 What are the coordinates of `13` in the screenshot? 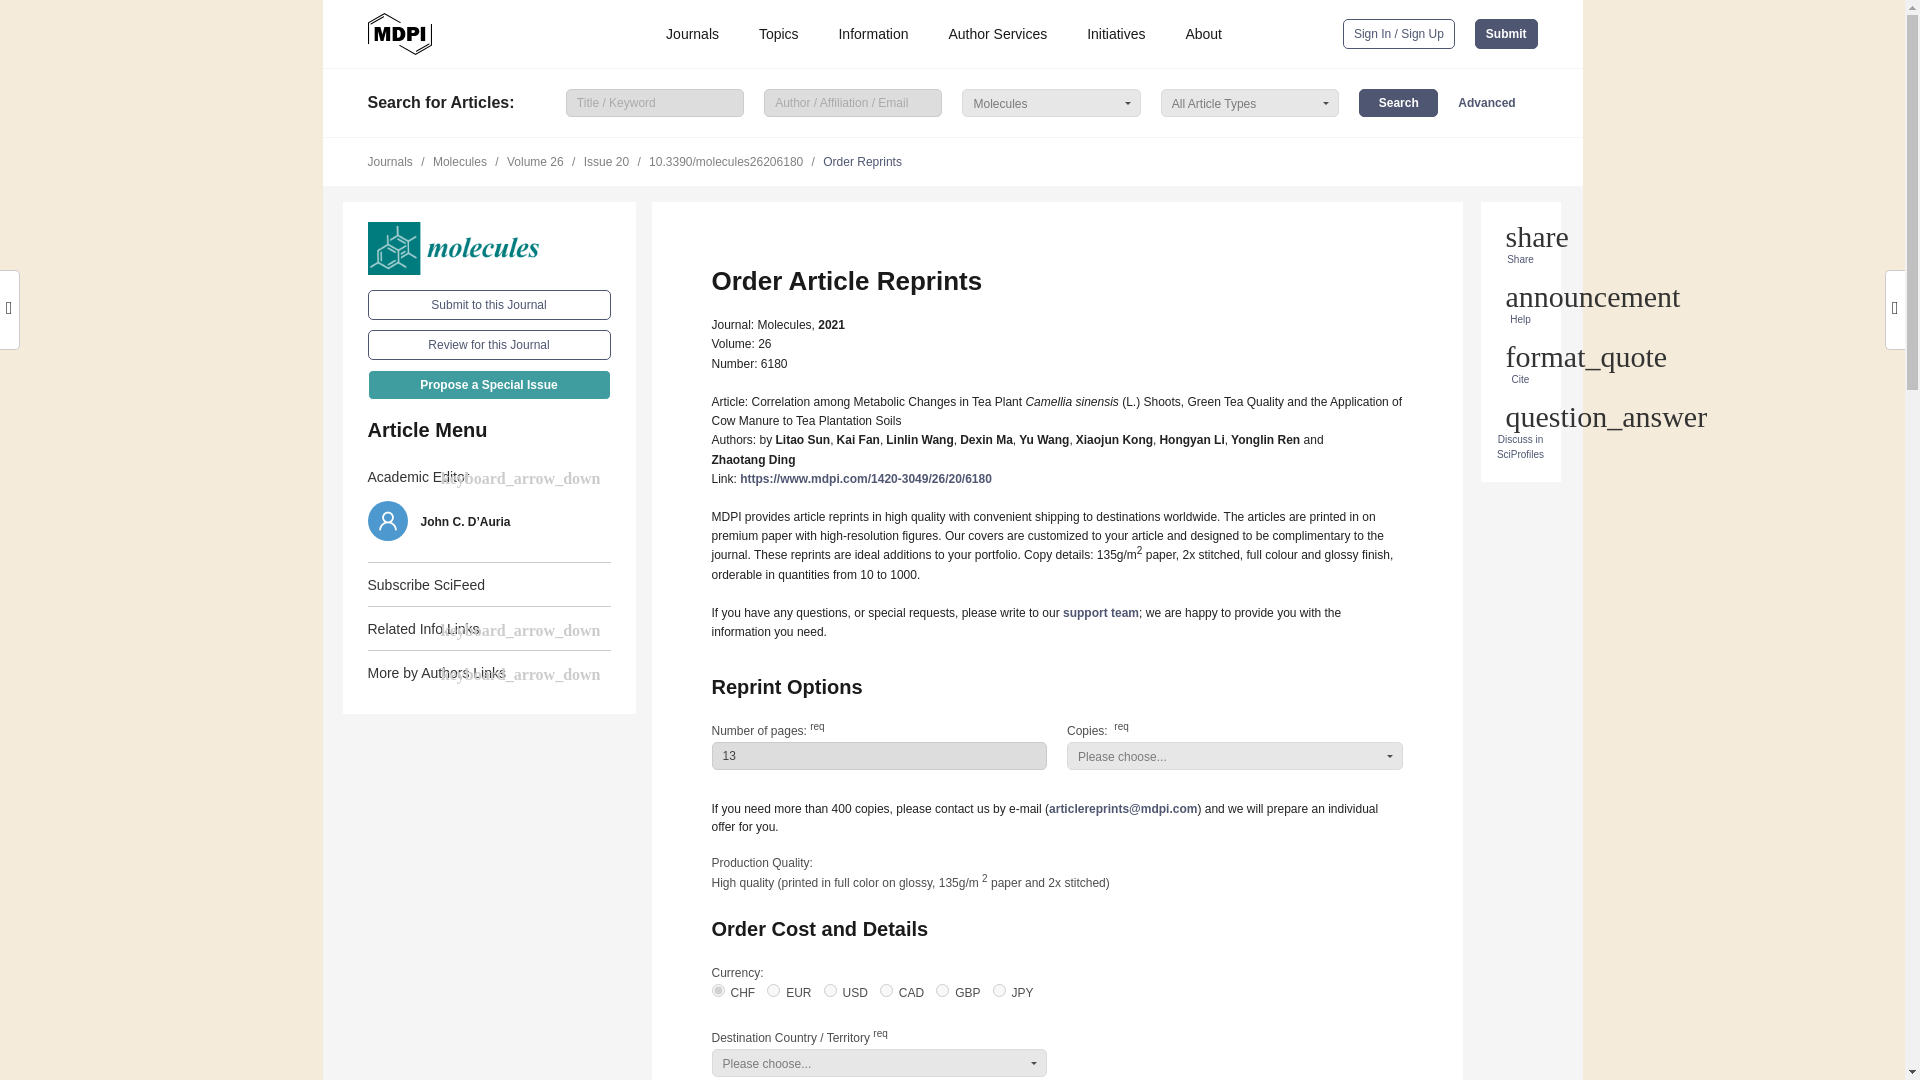 It's located at (880, 756).